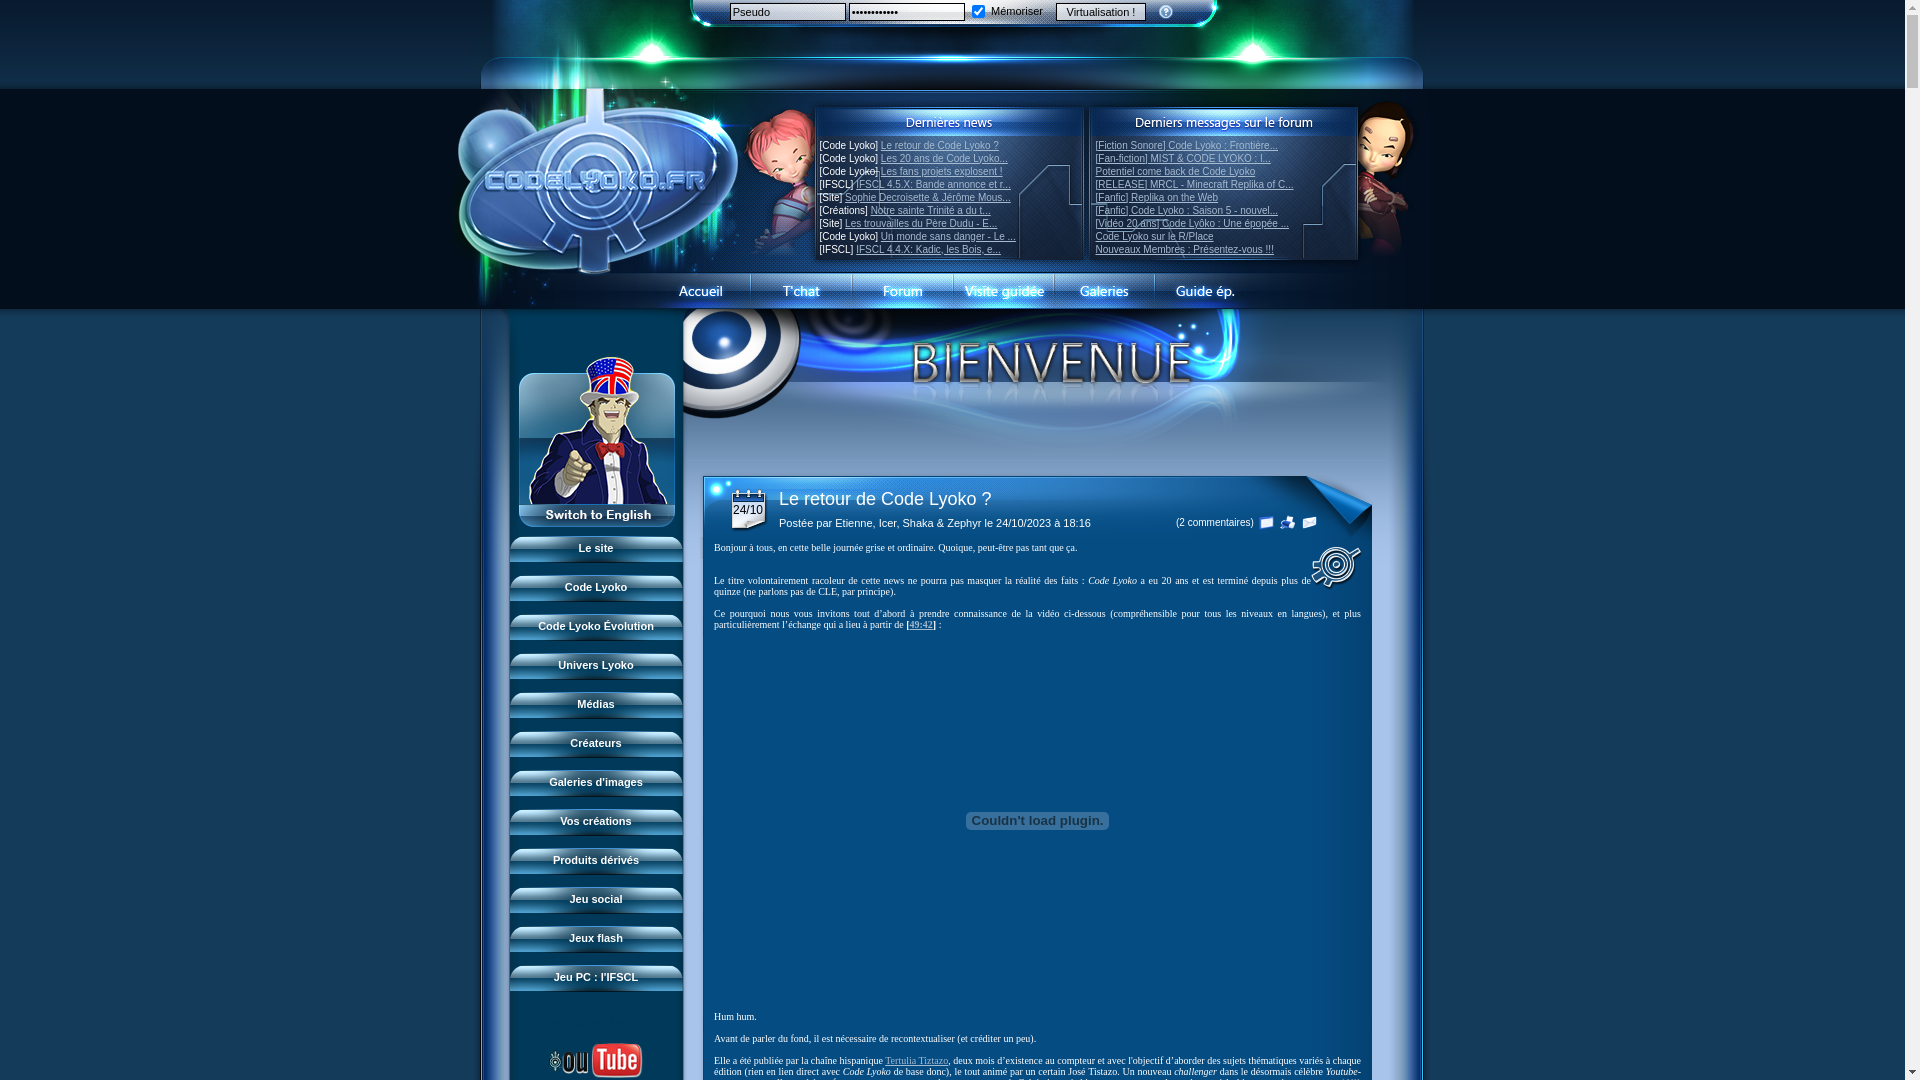 The height and width of the screenshot is (1080, 1920). I want to click on Suivre @CodeLyokoFr, so click(596, 1021).